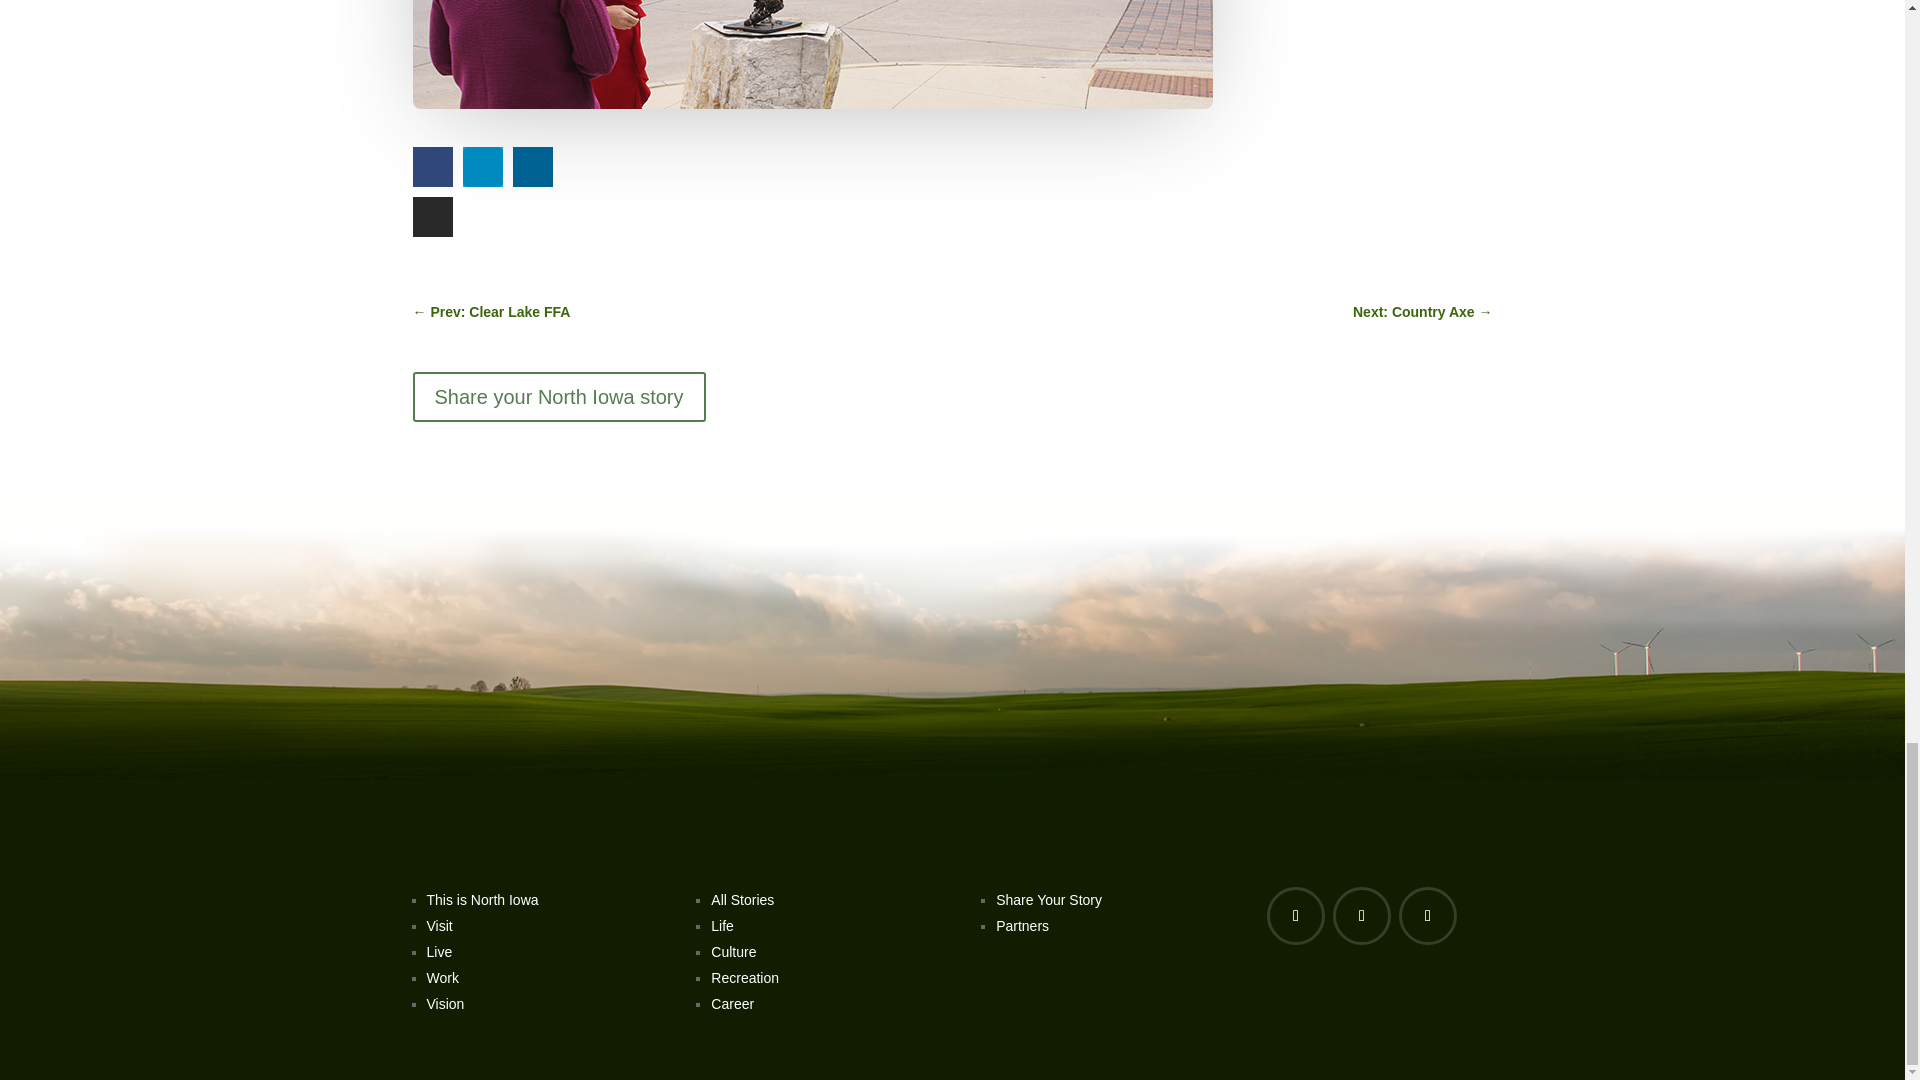  Describe the element at coordinates (442, 978) in the screenshot. I see `Work` at that location.